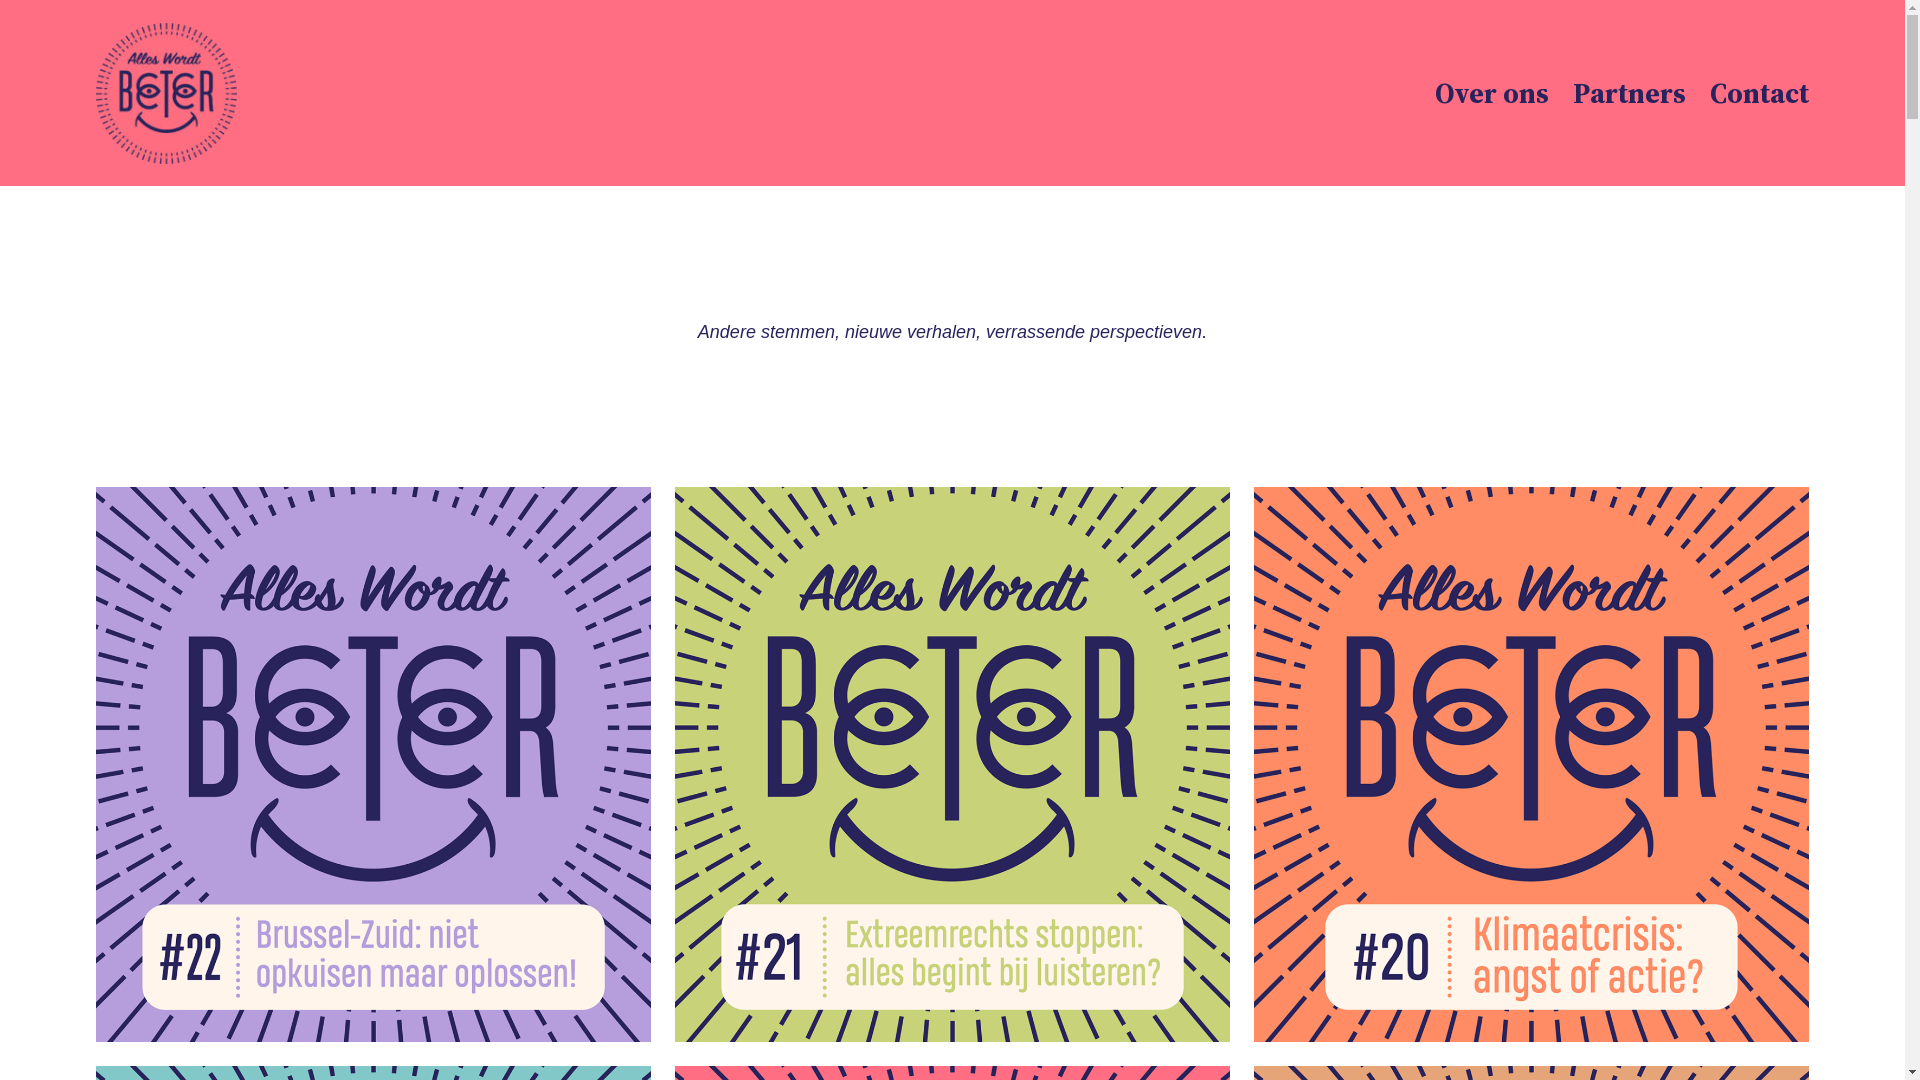 This screenshot has width=1920, height=1080. What do you see at coordinates (1630, 94) in the screenshot?
I see `Partners` at bounding box center [1630, 94].